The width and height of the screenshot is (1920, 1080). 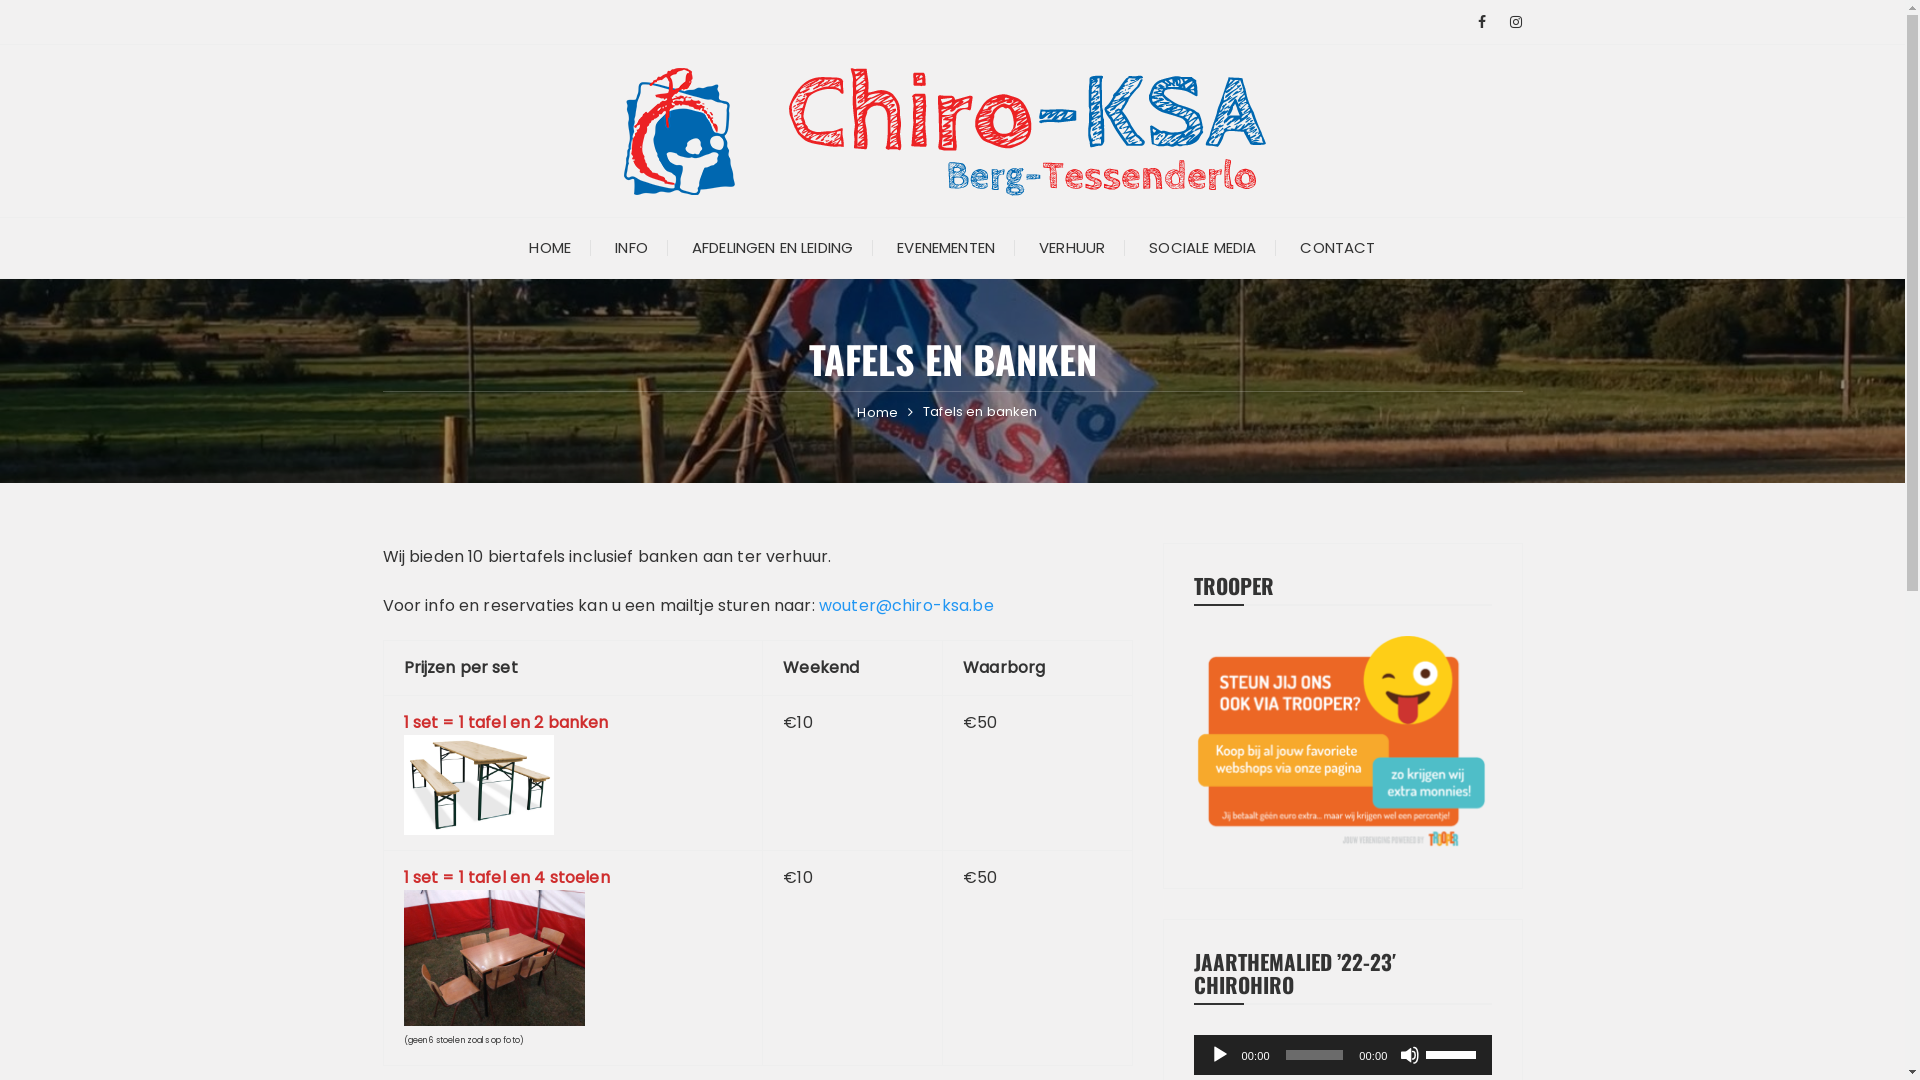 I want to click on SOCIALE MEDIA, so click(x=1202, y=248).